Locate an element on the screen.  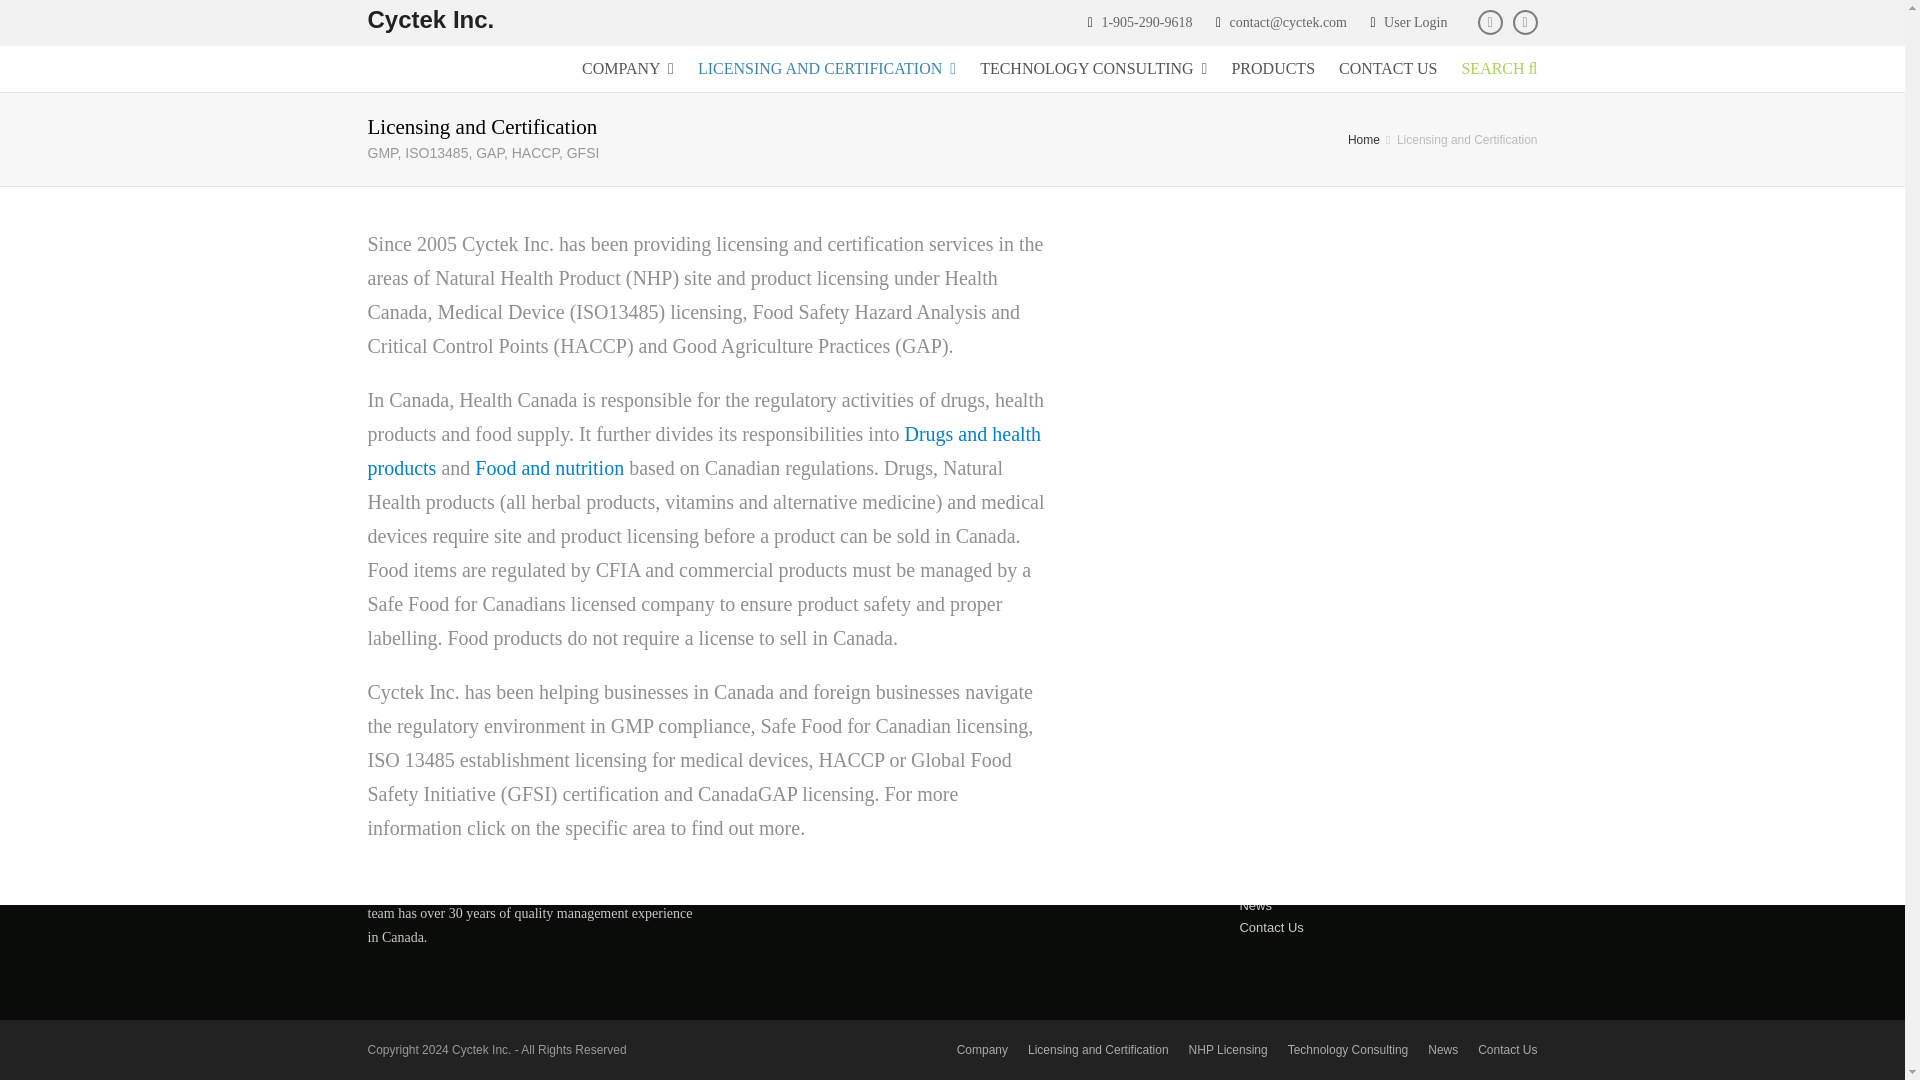
Drugs and health products is located at coordinates (705, 451).